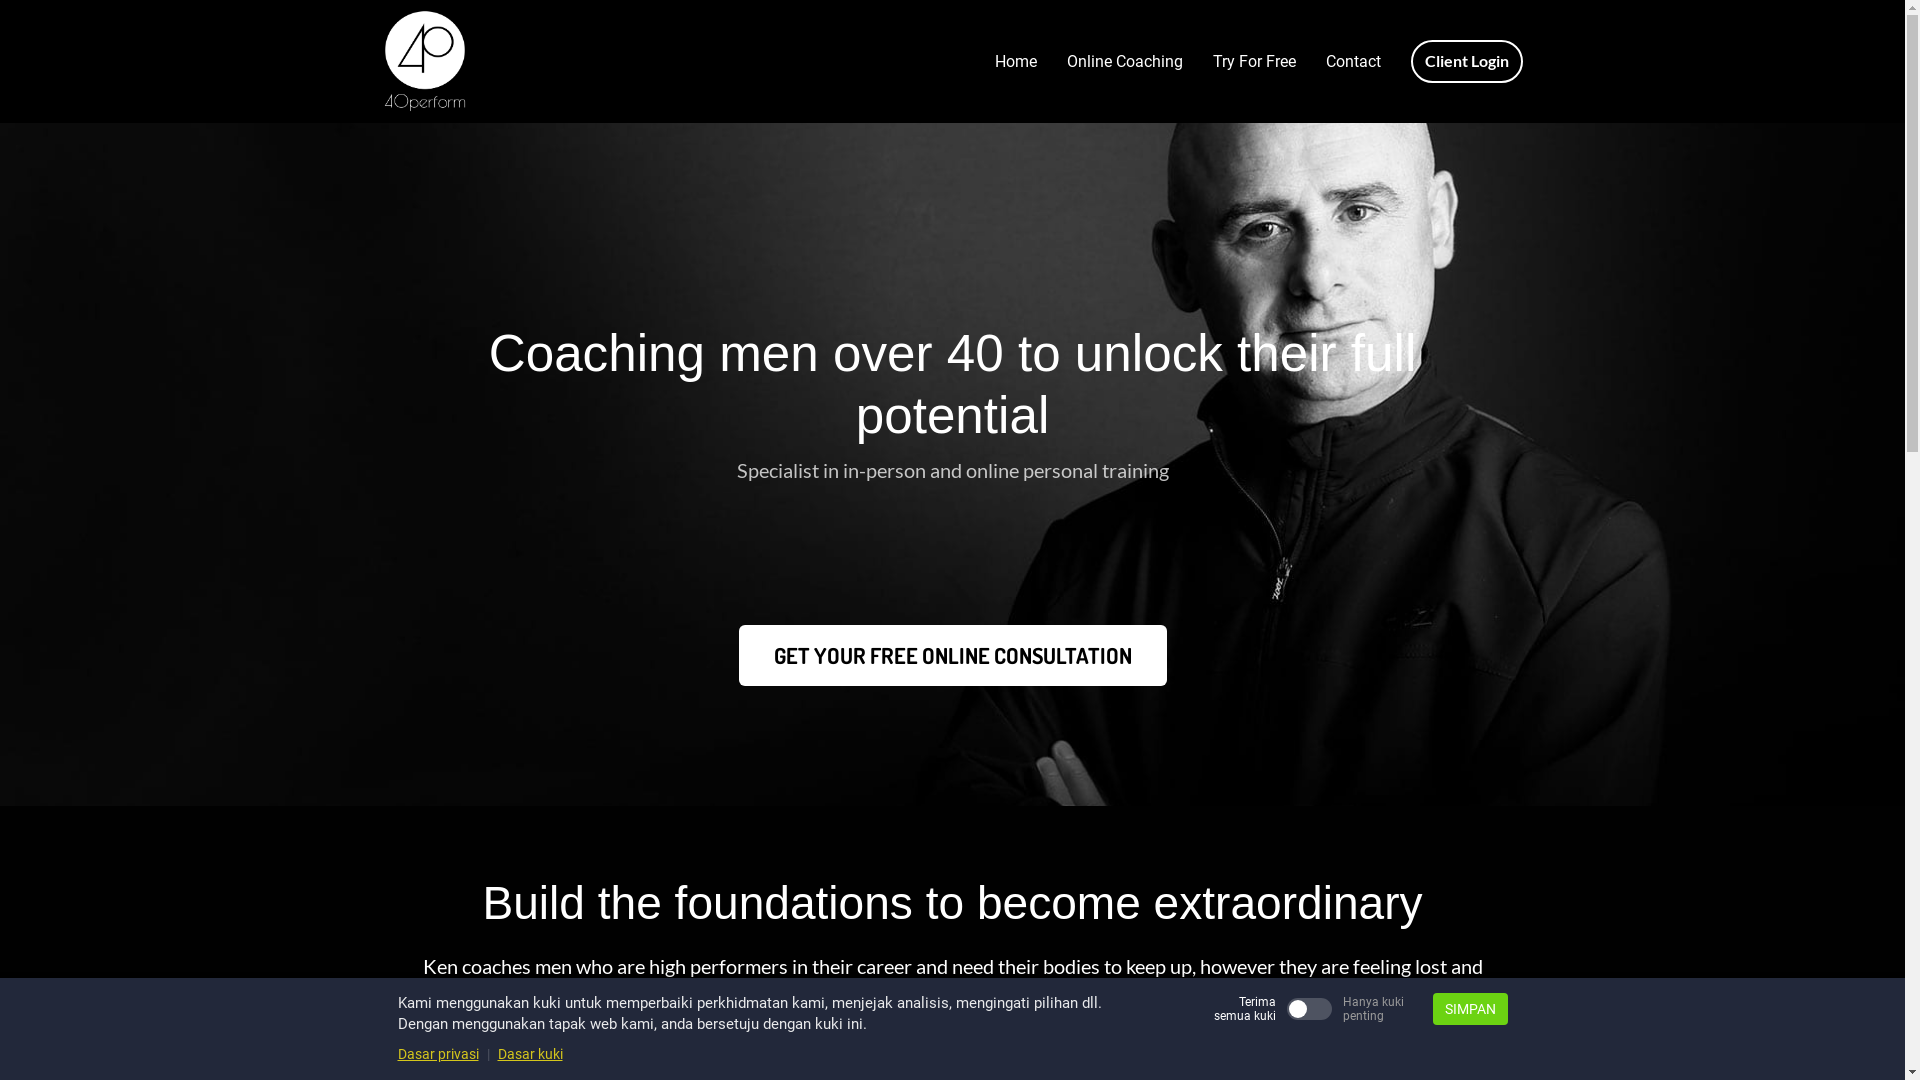  I want to click on Dasar privasi, so click(438, 1054).